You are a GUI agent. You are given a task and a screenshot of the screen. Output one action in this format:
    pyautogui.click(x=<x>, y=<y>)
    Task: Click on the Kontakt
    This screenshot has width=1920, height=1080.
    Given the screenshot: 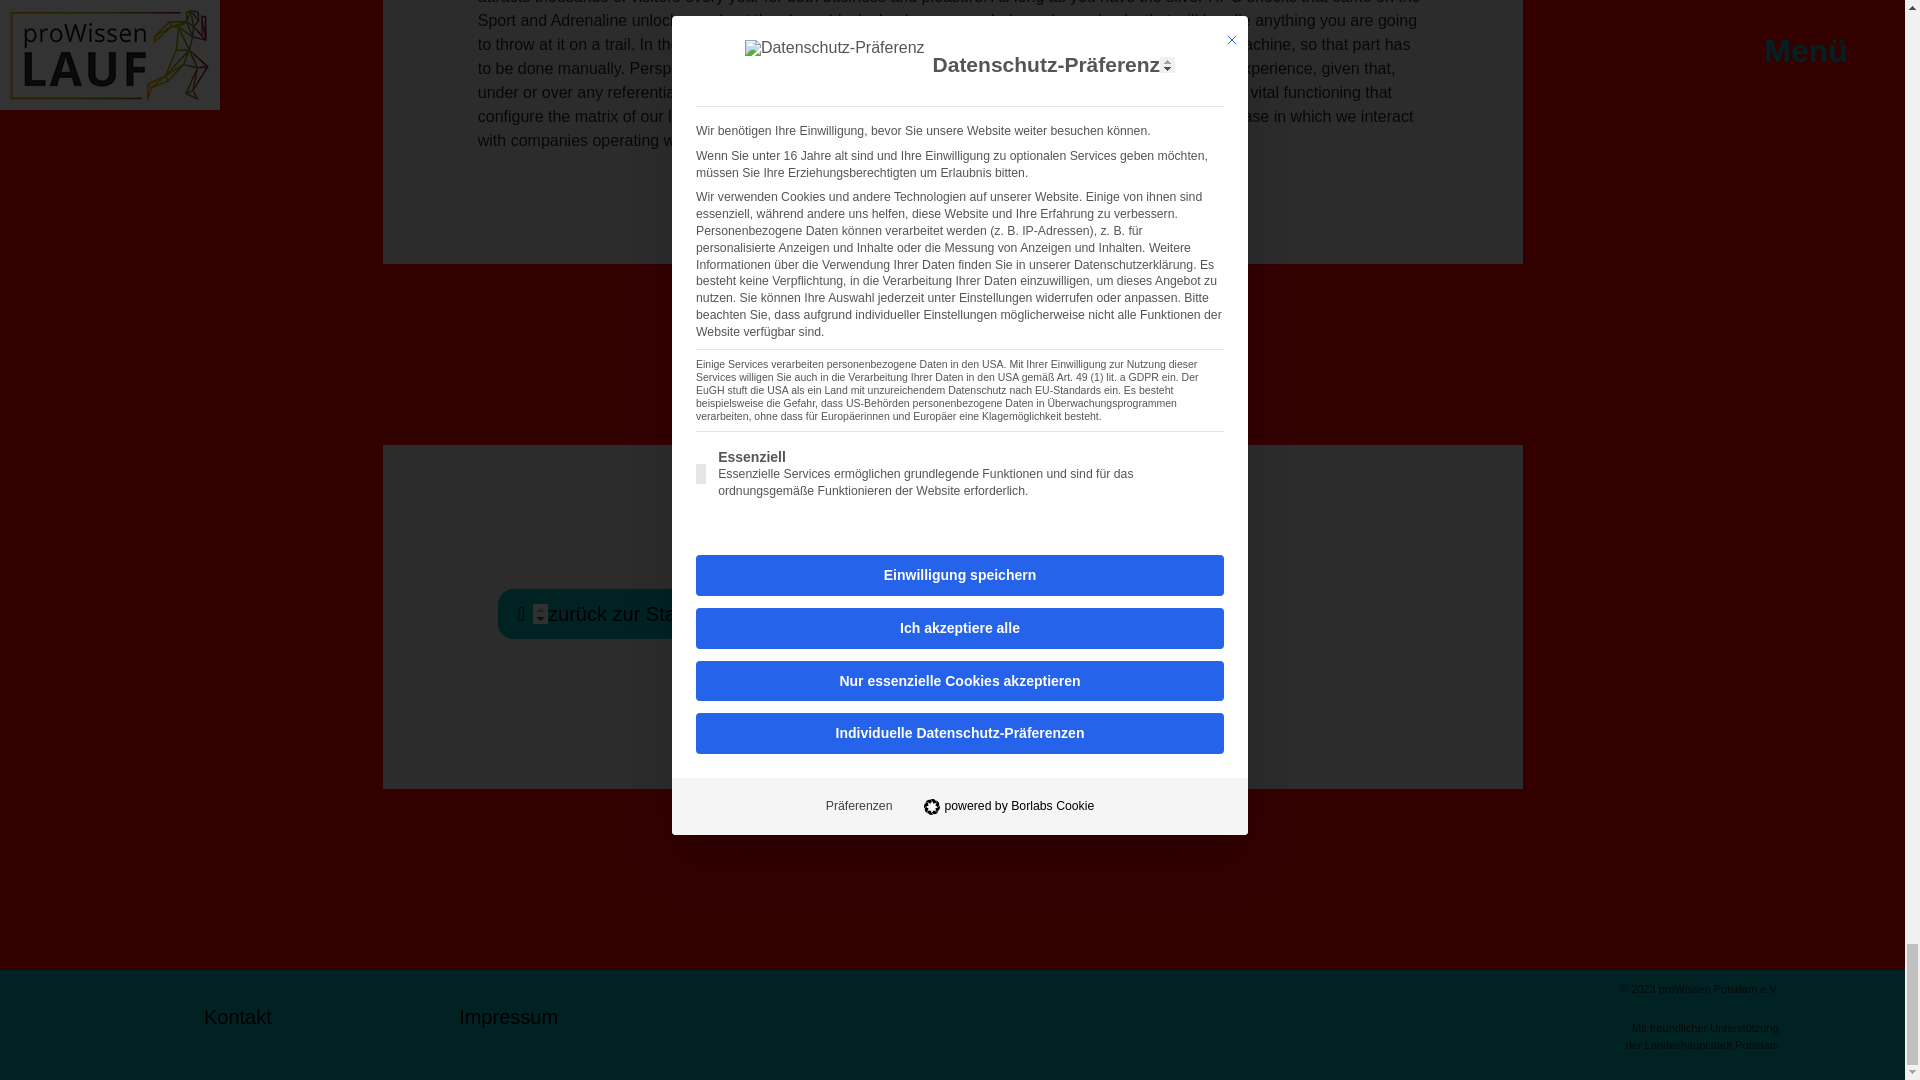 What is the action you would take?
    pyautogui.click(x=238, y=1024)
    